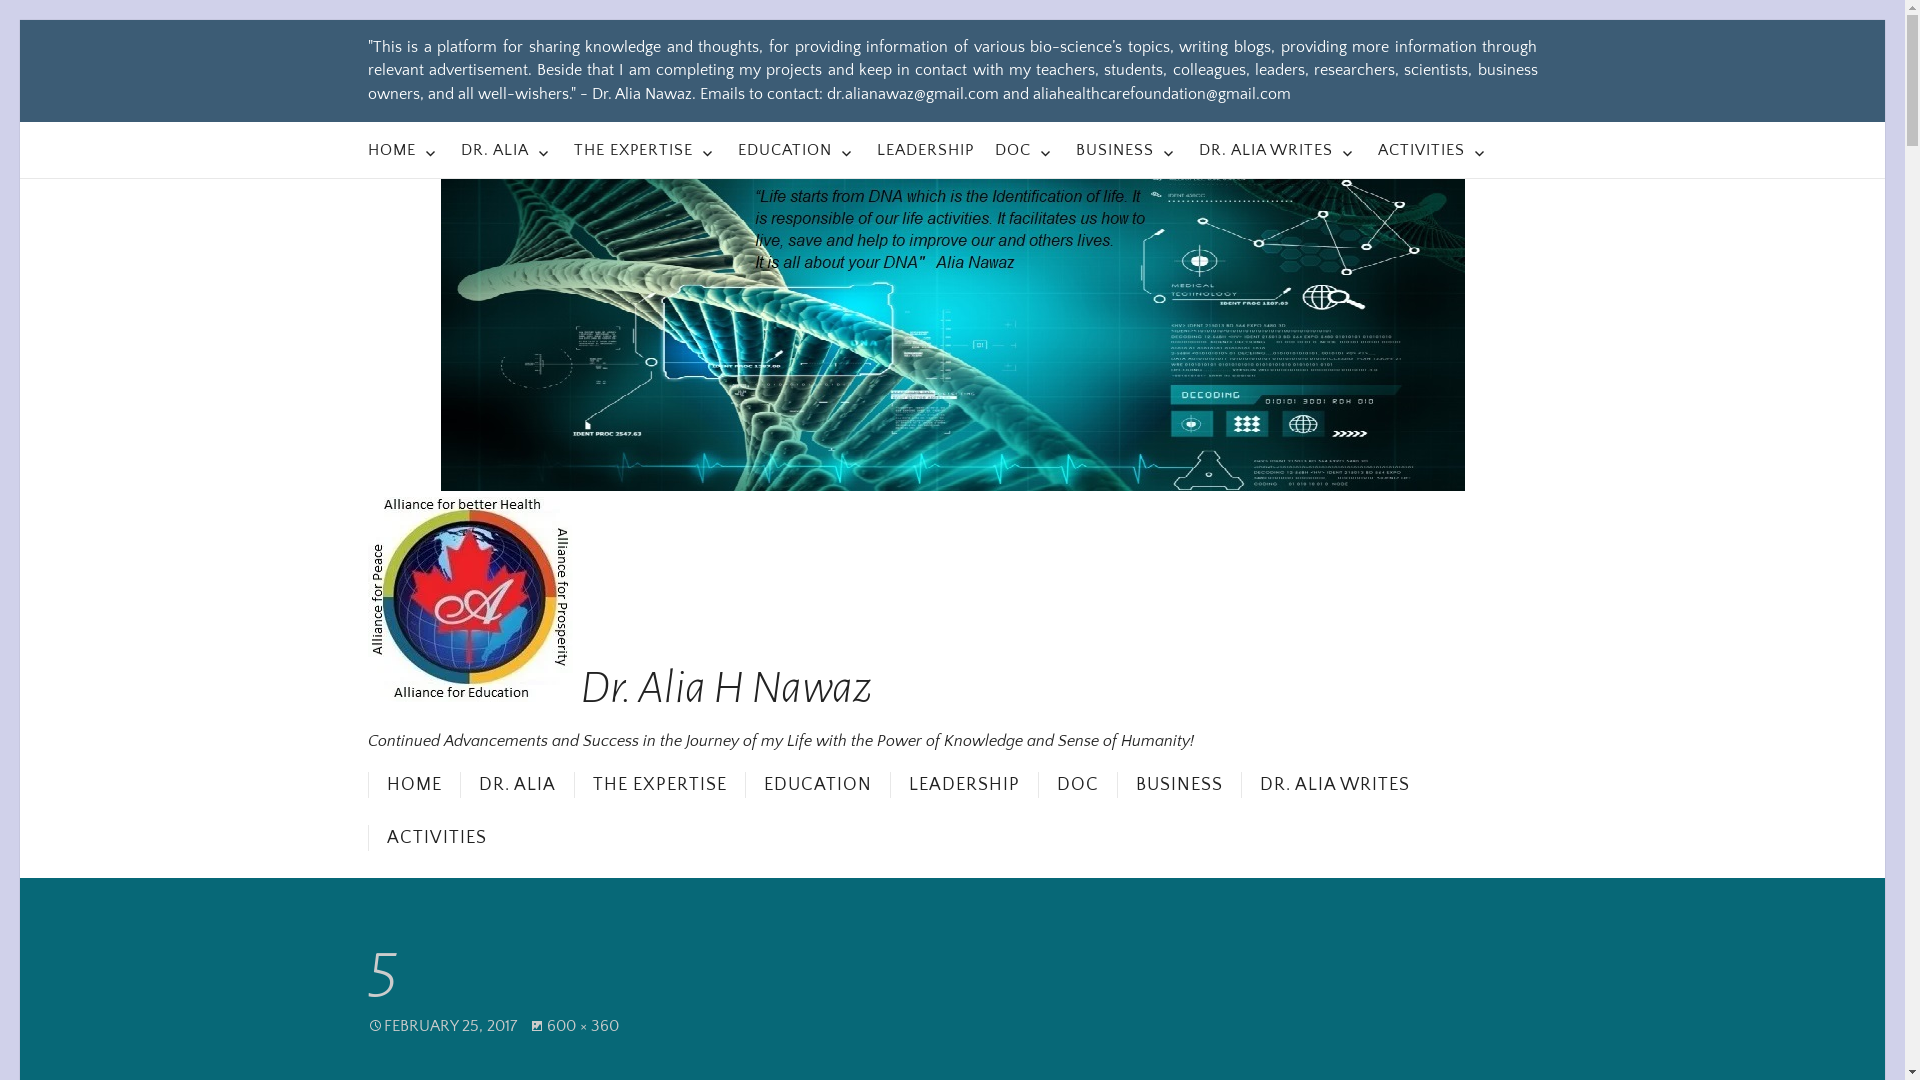  Describe the element at coordinates (1127, 150) in the screenshot. I see `BUSINESS` at that location.